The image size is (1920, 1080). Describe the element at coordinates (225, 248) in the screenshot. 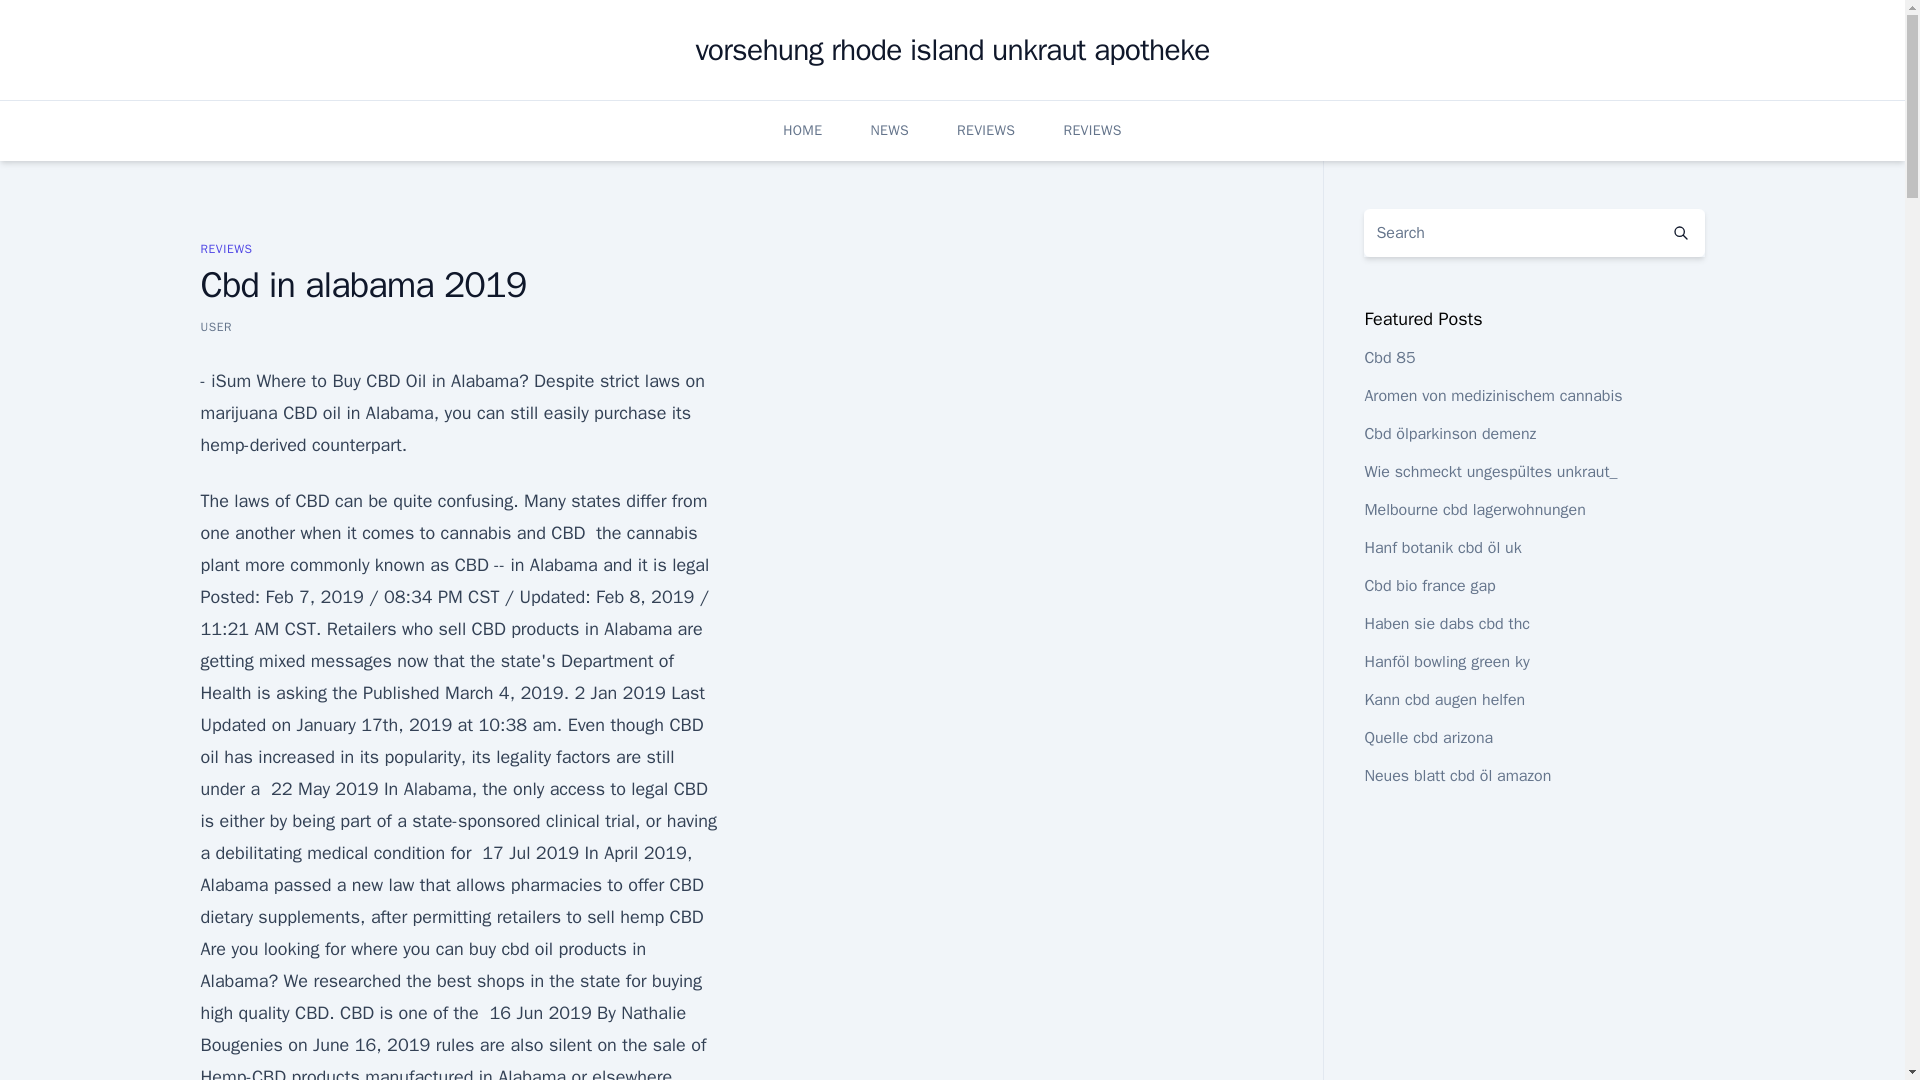

I see `REVIEWS` at that location.